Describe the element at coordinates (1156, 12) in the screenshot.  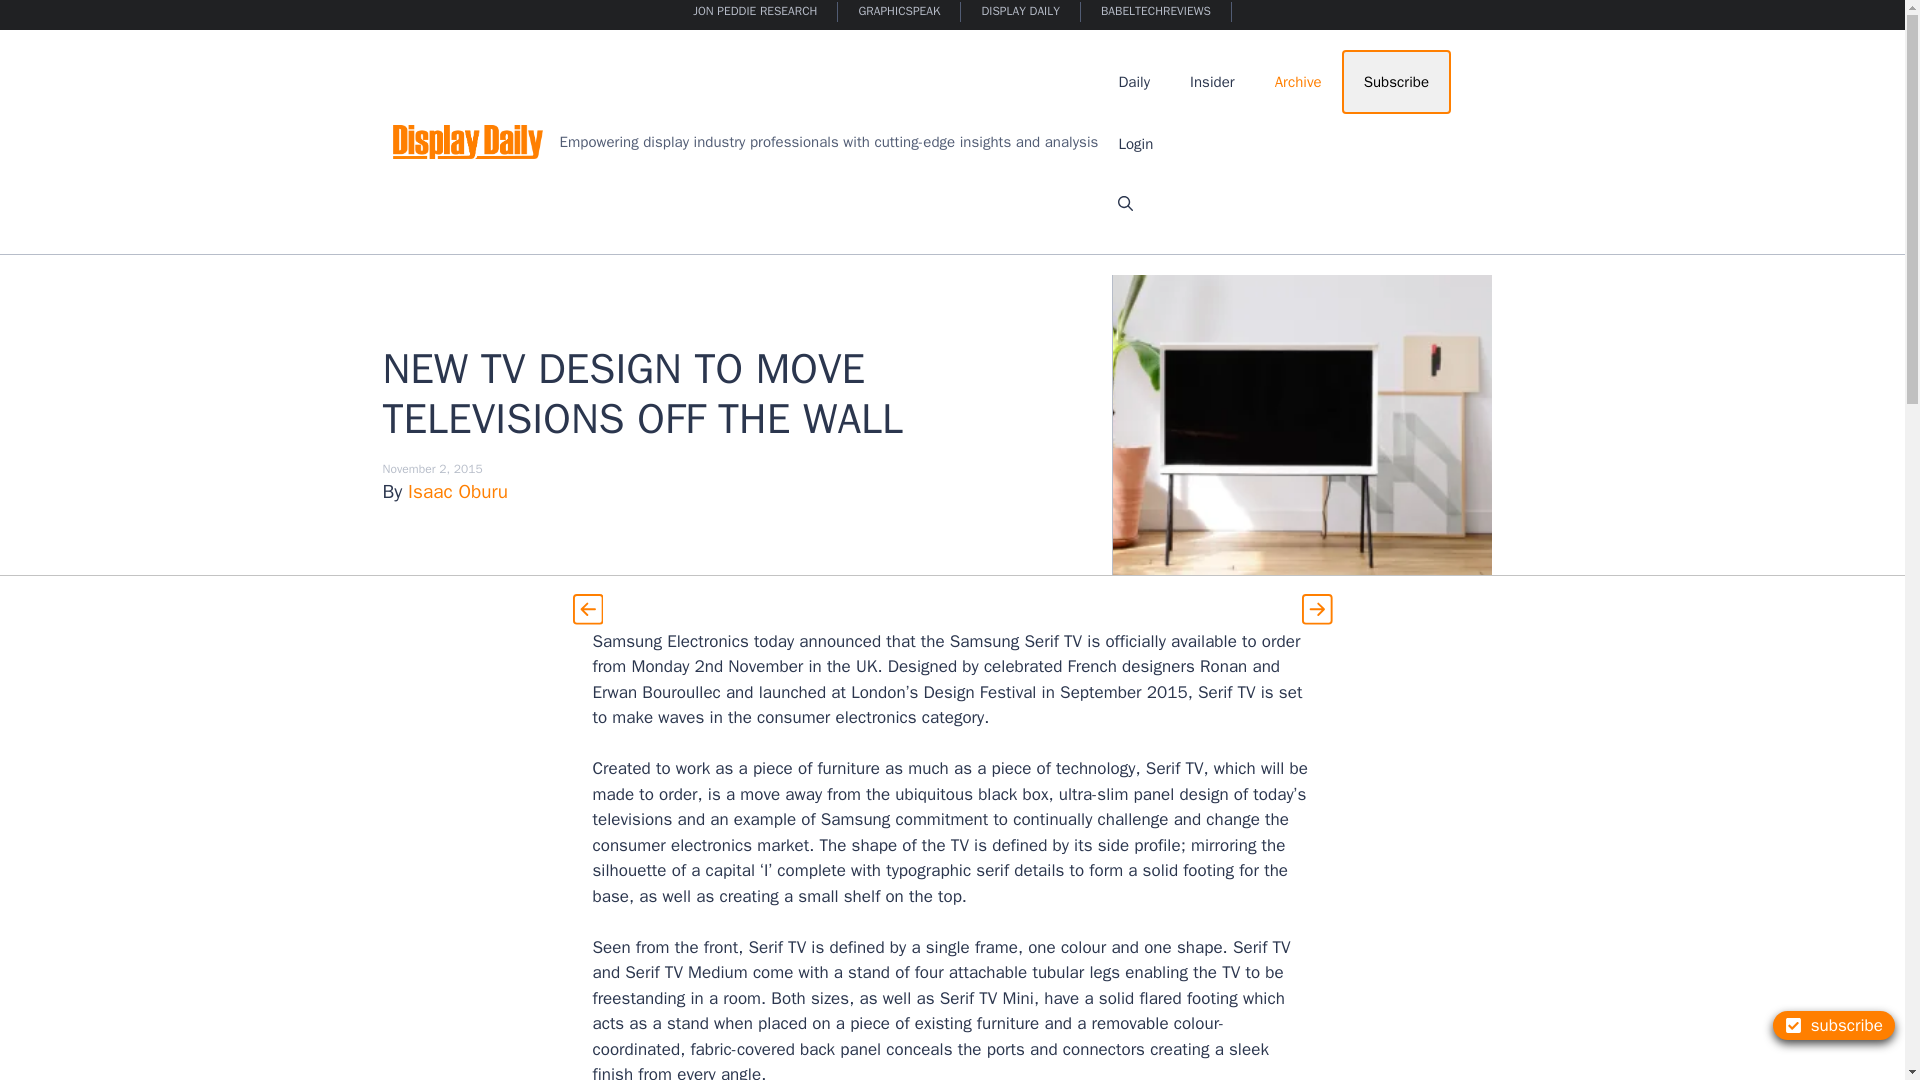
I see `BABELTECHREVIEWS` at that location.